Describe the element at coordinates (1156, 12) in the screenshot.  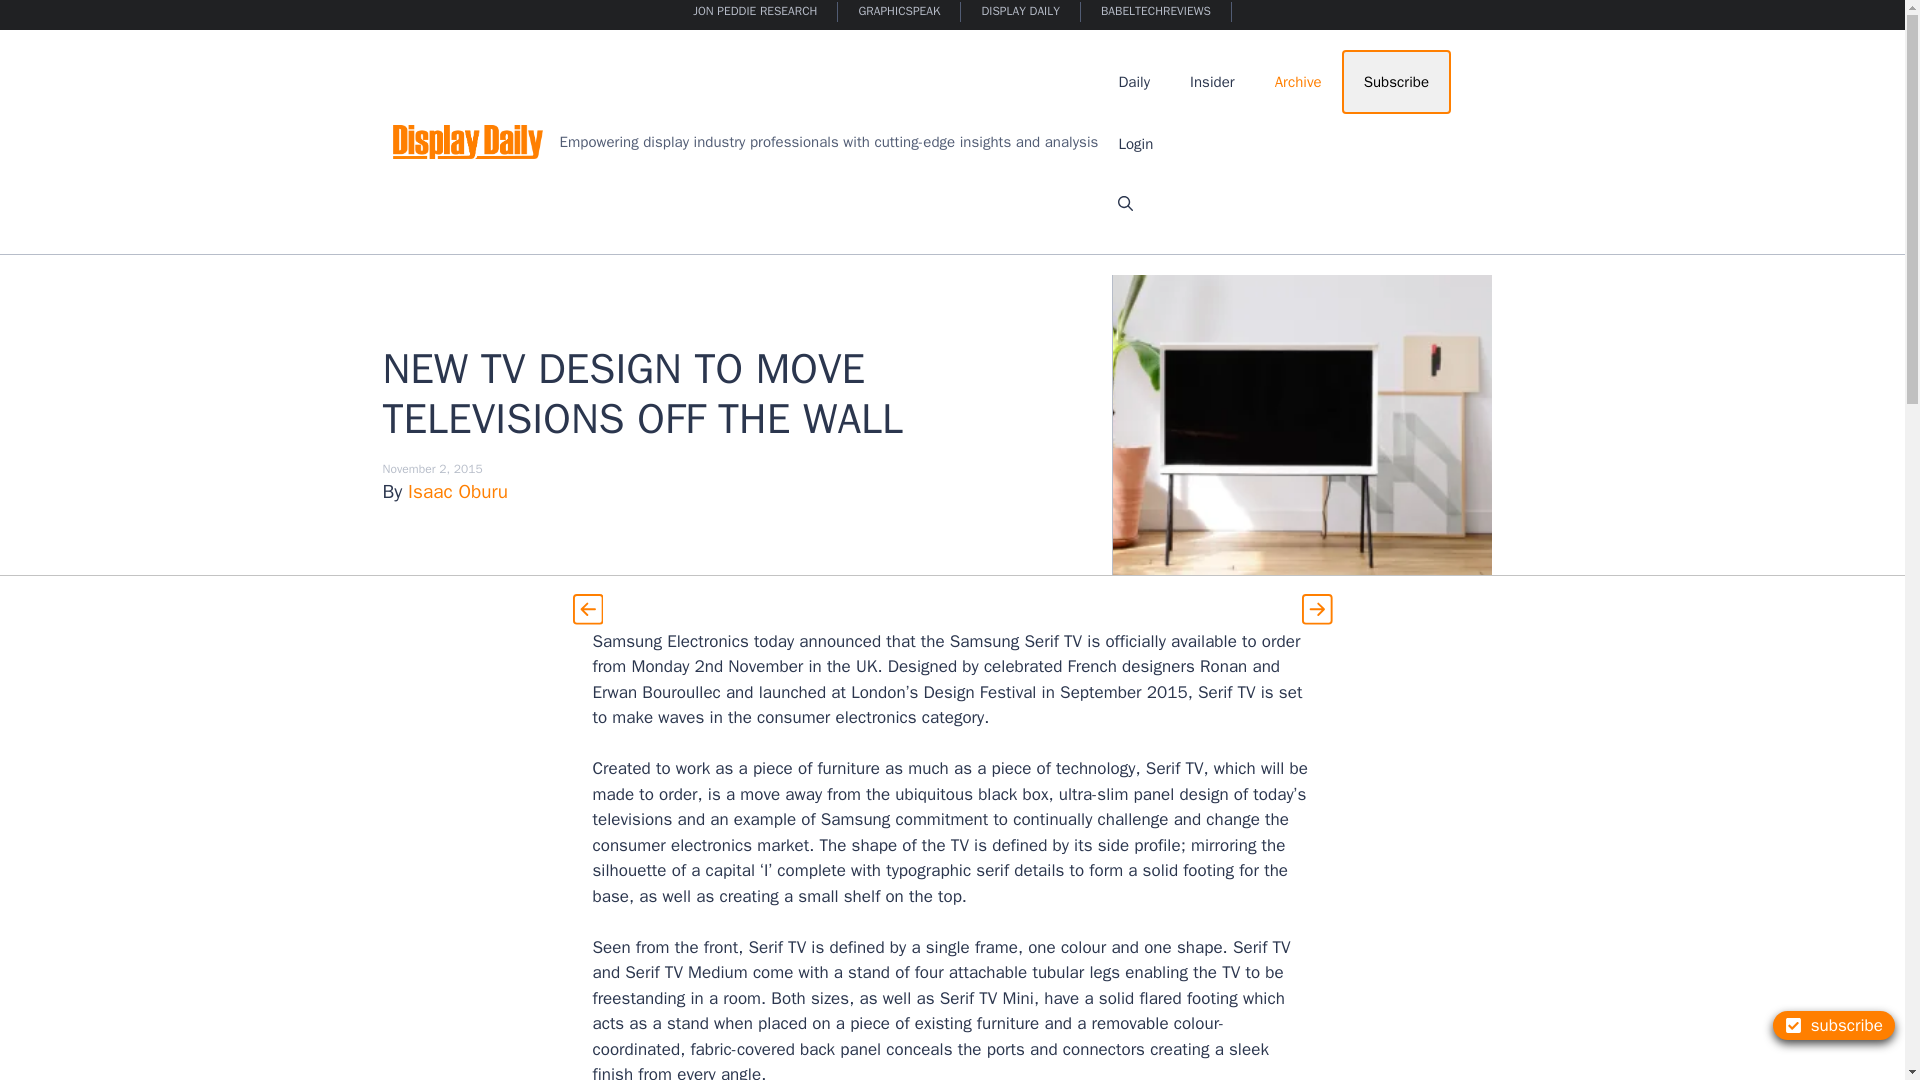
I see `BABELTECHREVIEWS` at that location.